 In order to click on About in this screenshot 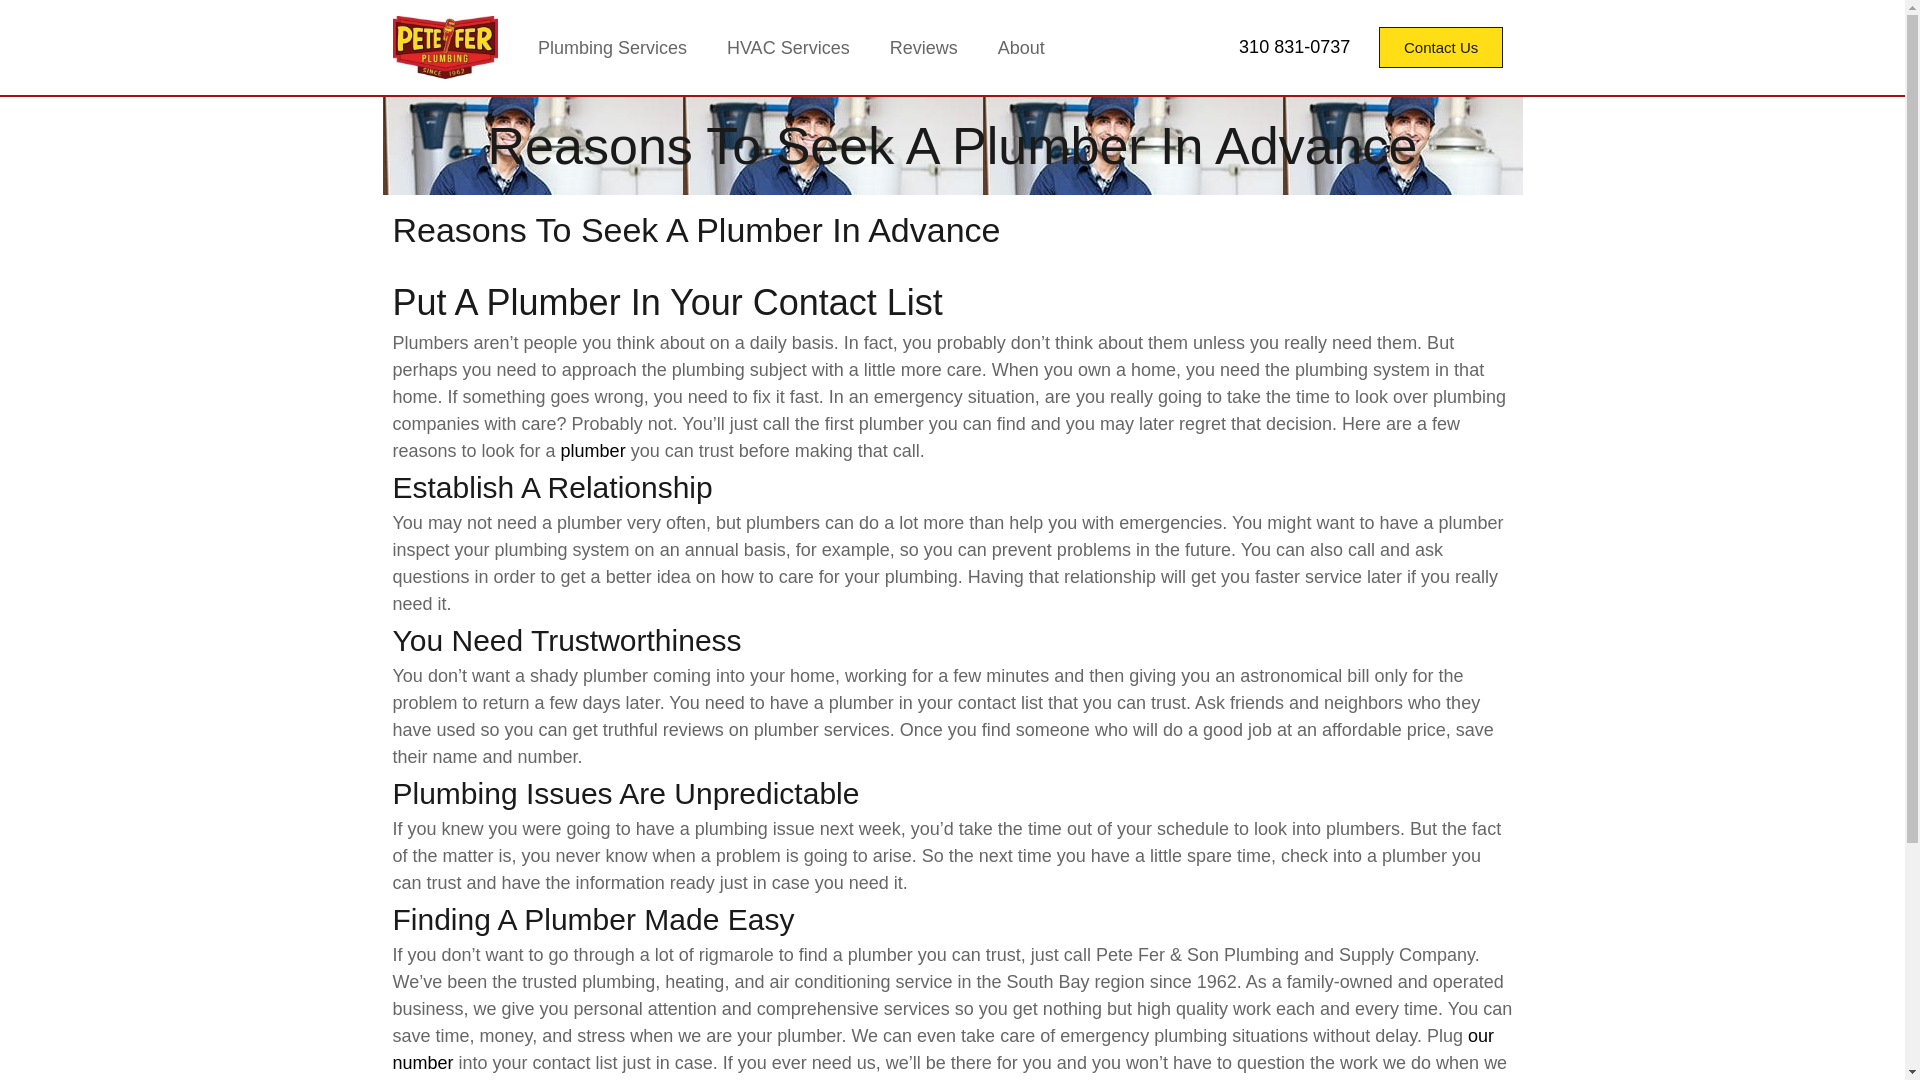, I will do `click(1021, 46)`.